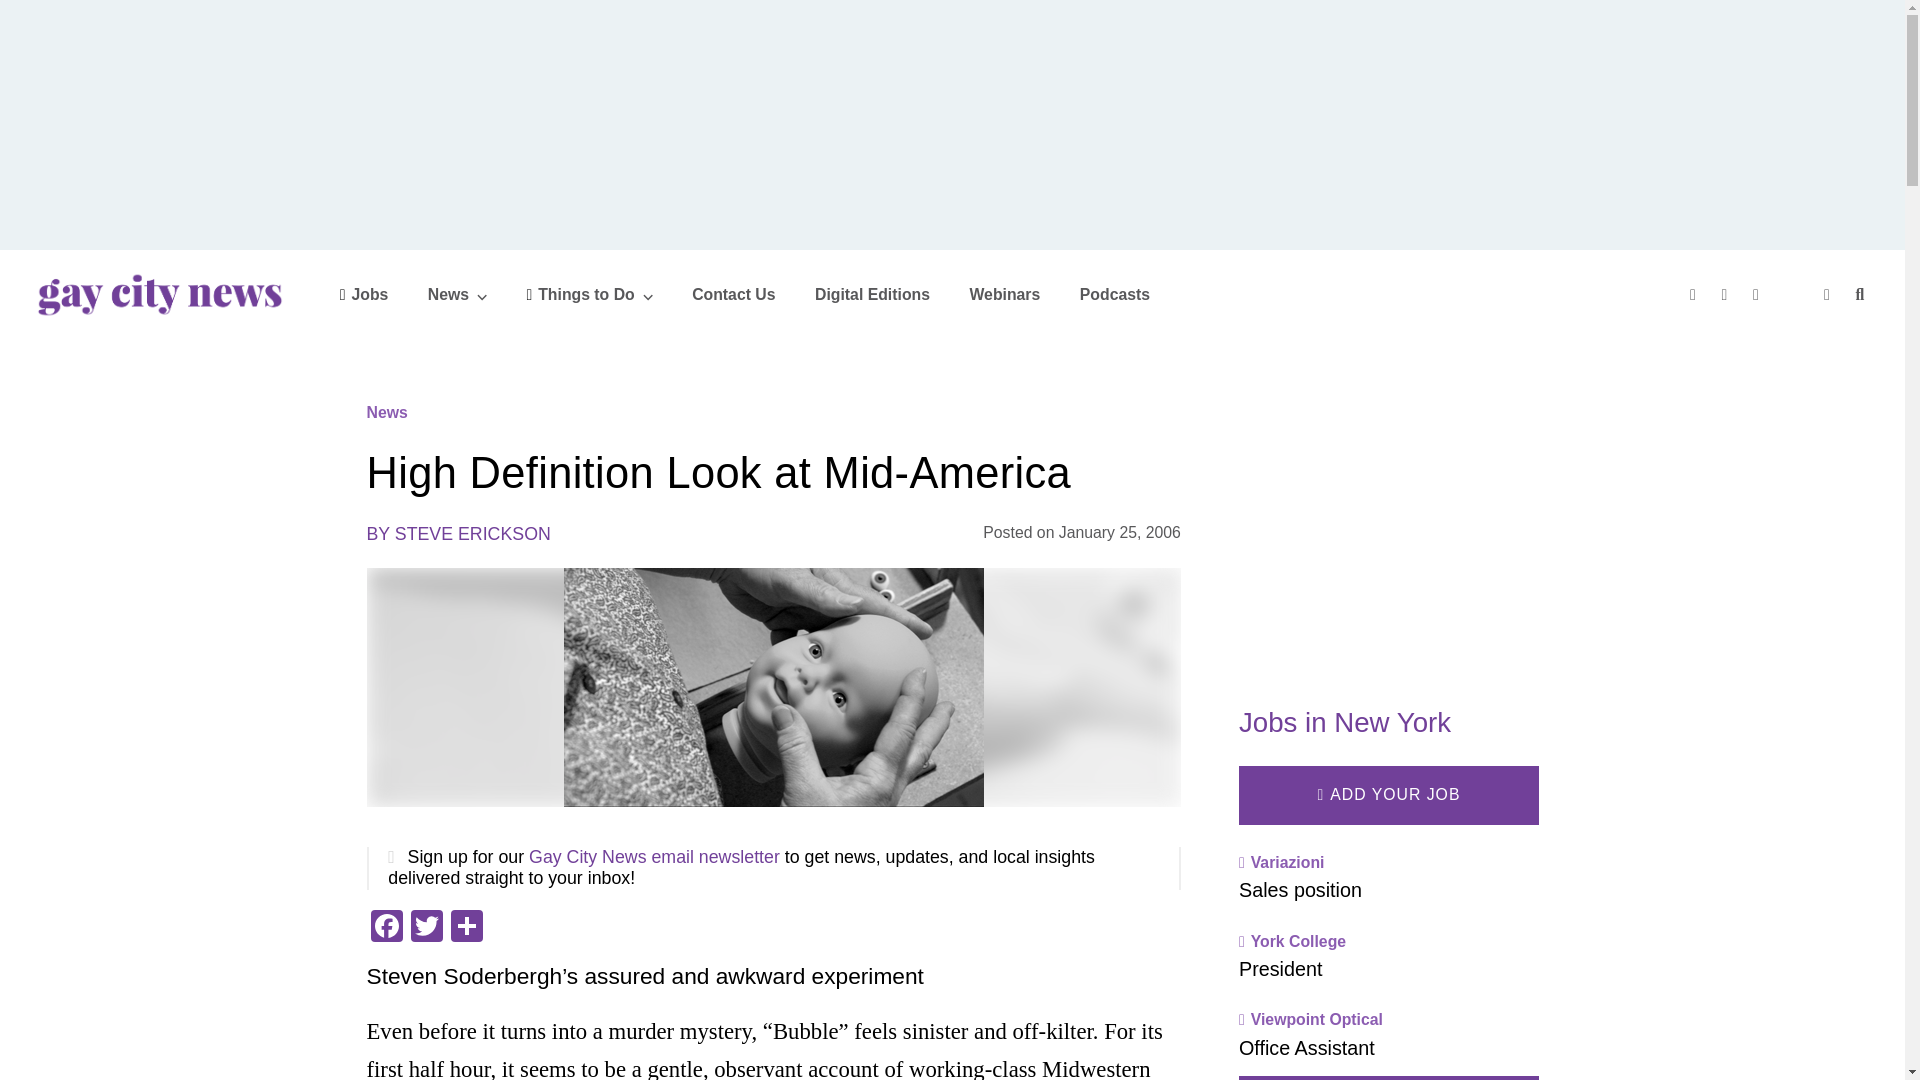 The width and height of the screenshot is (1920, 1080). Describe the element at coordinates (458, 294) in the screenshot. I see `News` at that location.